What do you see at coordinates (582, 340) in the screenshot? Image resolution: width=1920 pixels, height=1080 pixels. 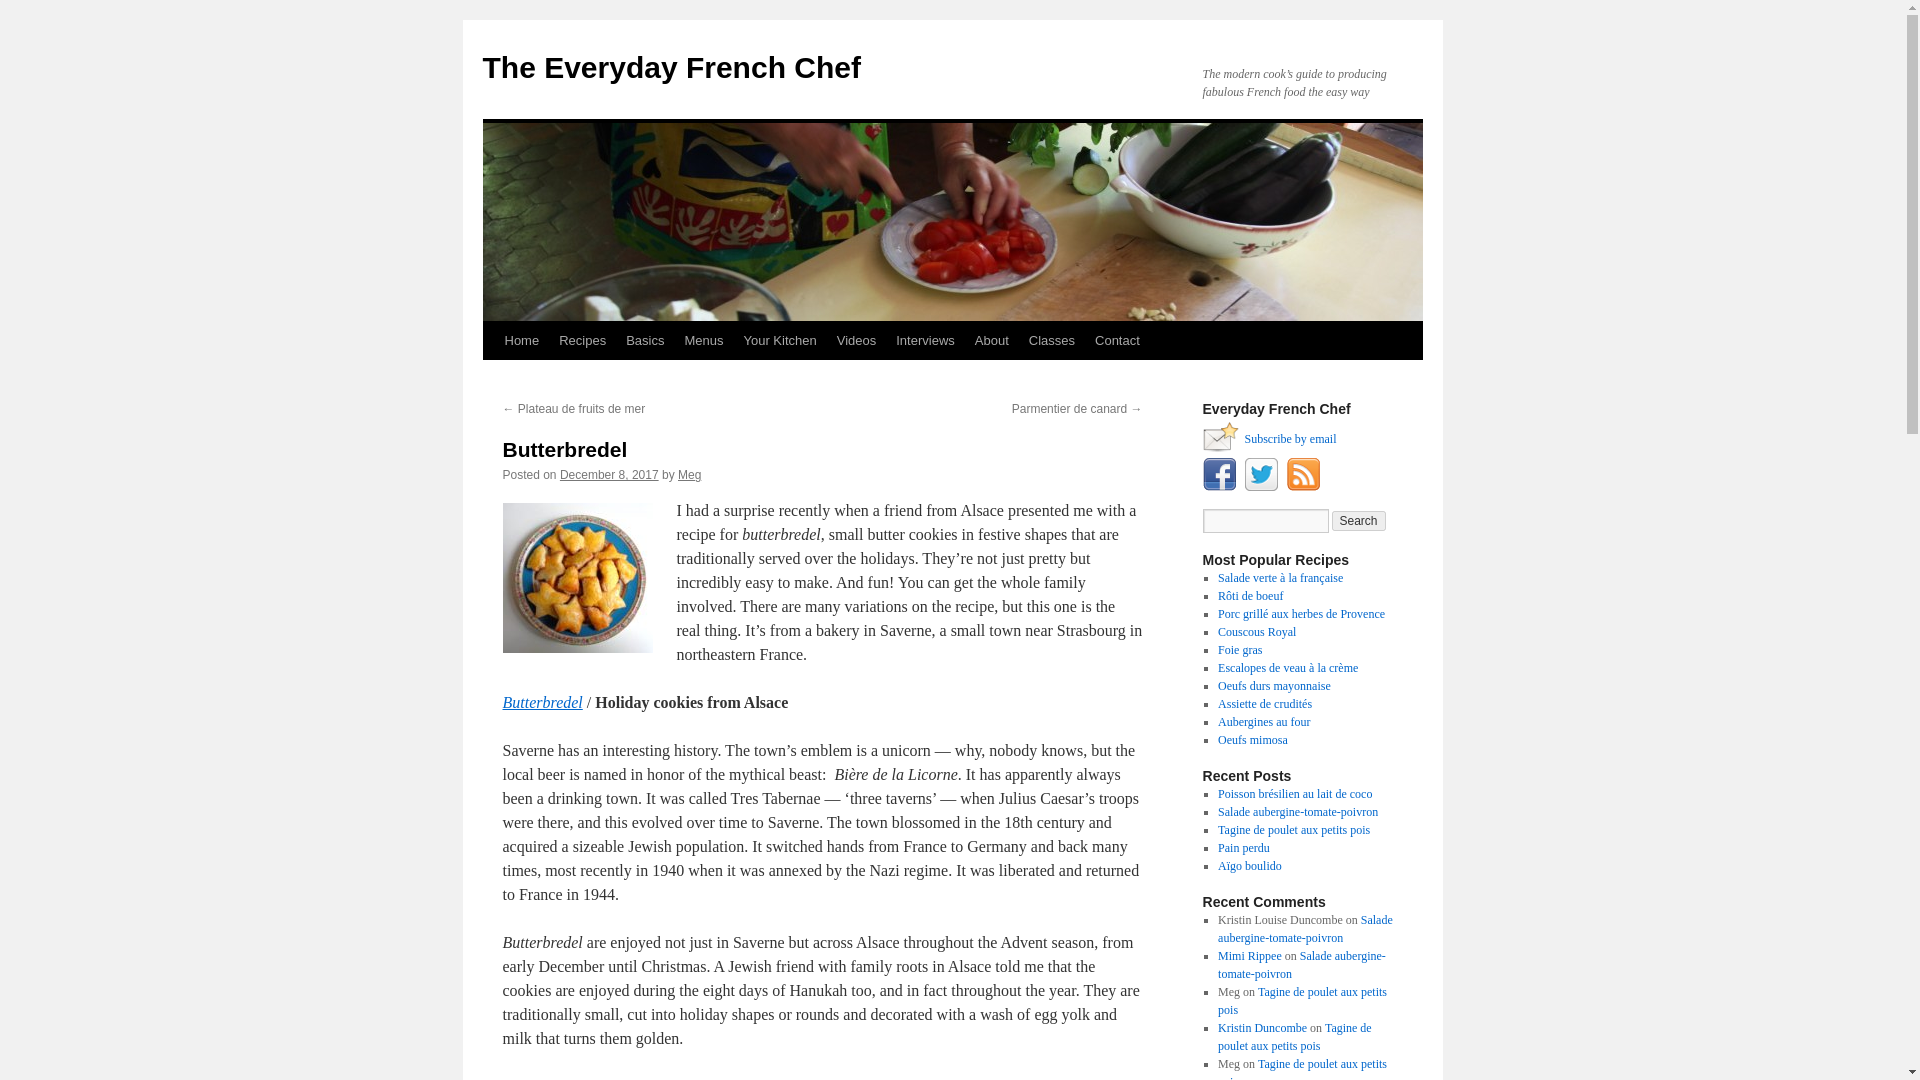 I see `Recipes` at bounding box center [582, 340].